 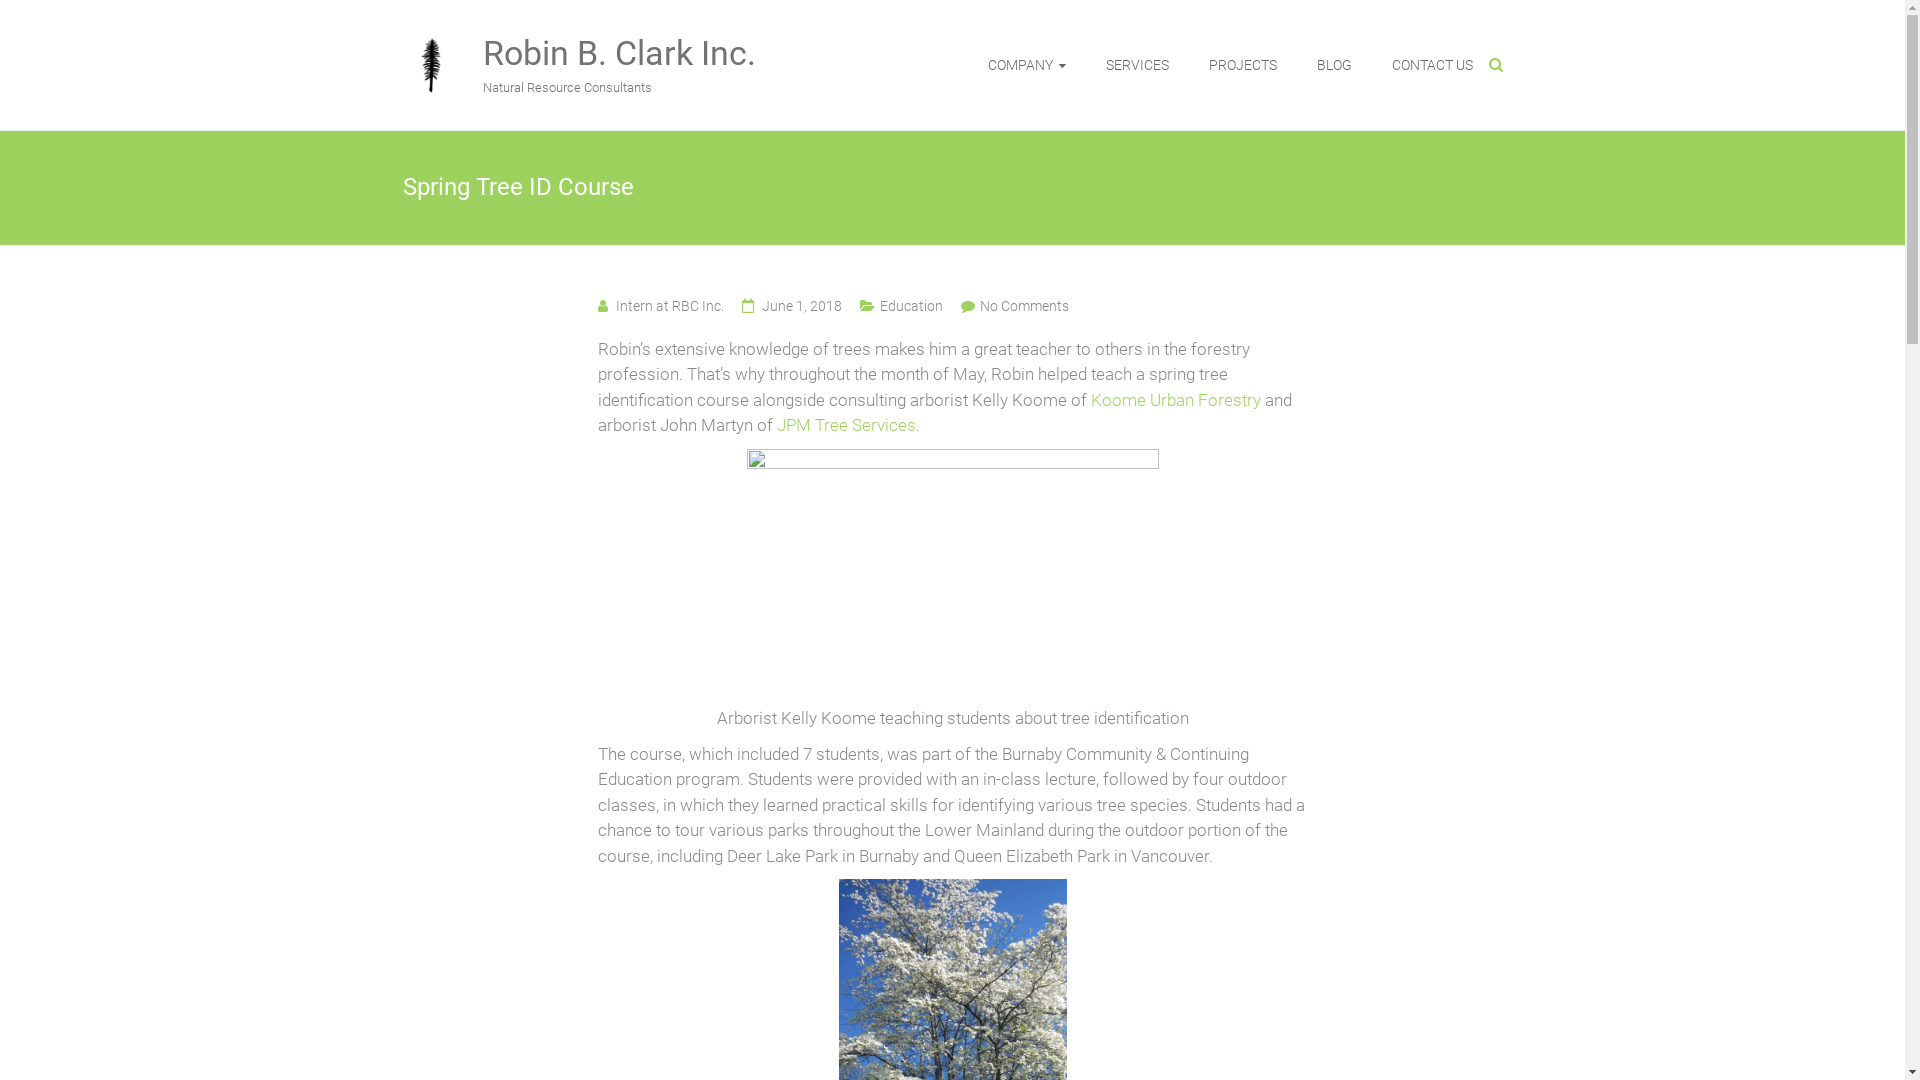 What do you see at coordinates (618, 53) in the screenshot?
I see `Robin B. Clark Inc.` at bounding box center [618, 53].